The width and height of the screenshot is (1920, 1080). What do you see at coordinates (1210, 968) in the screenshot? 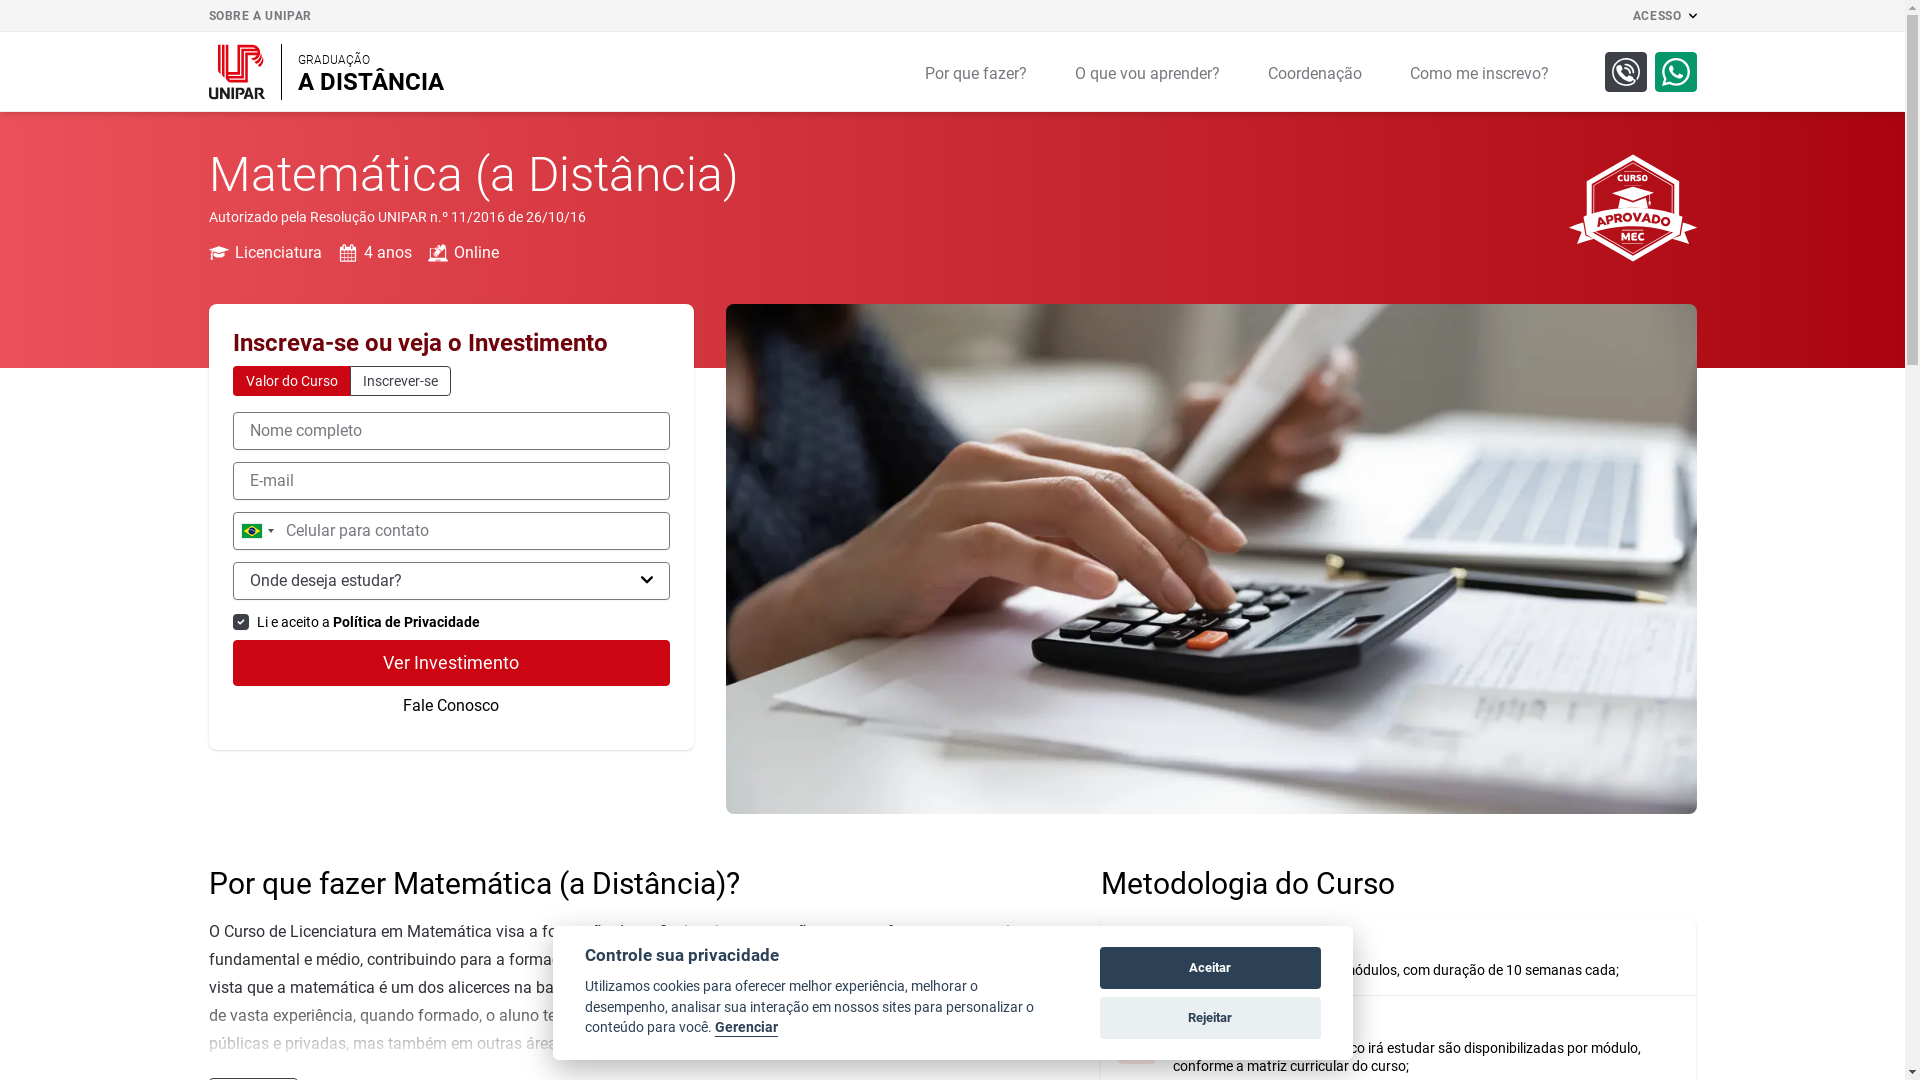
I see `Aceitar` at bounding box center [1210, 968].